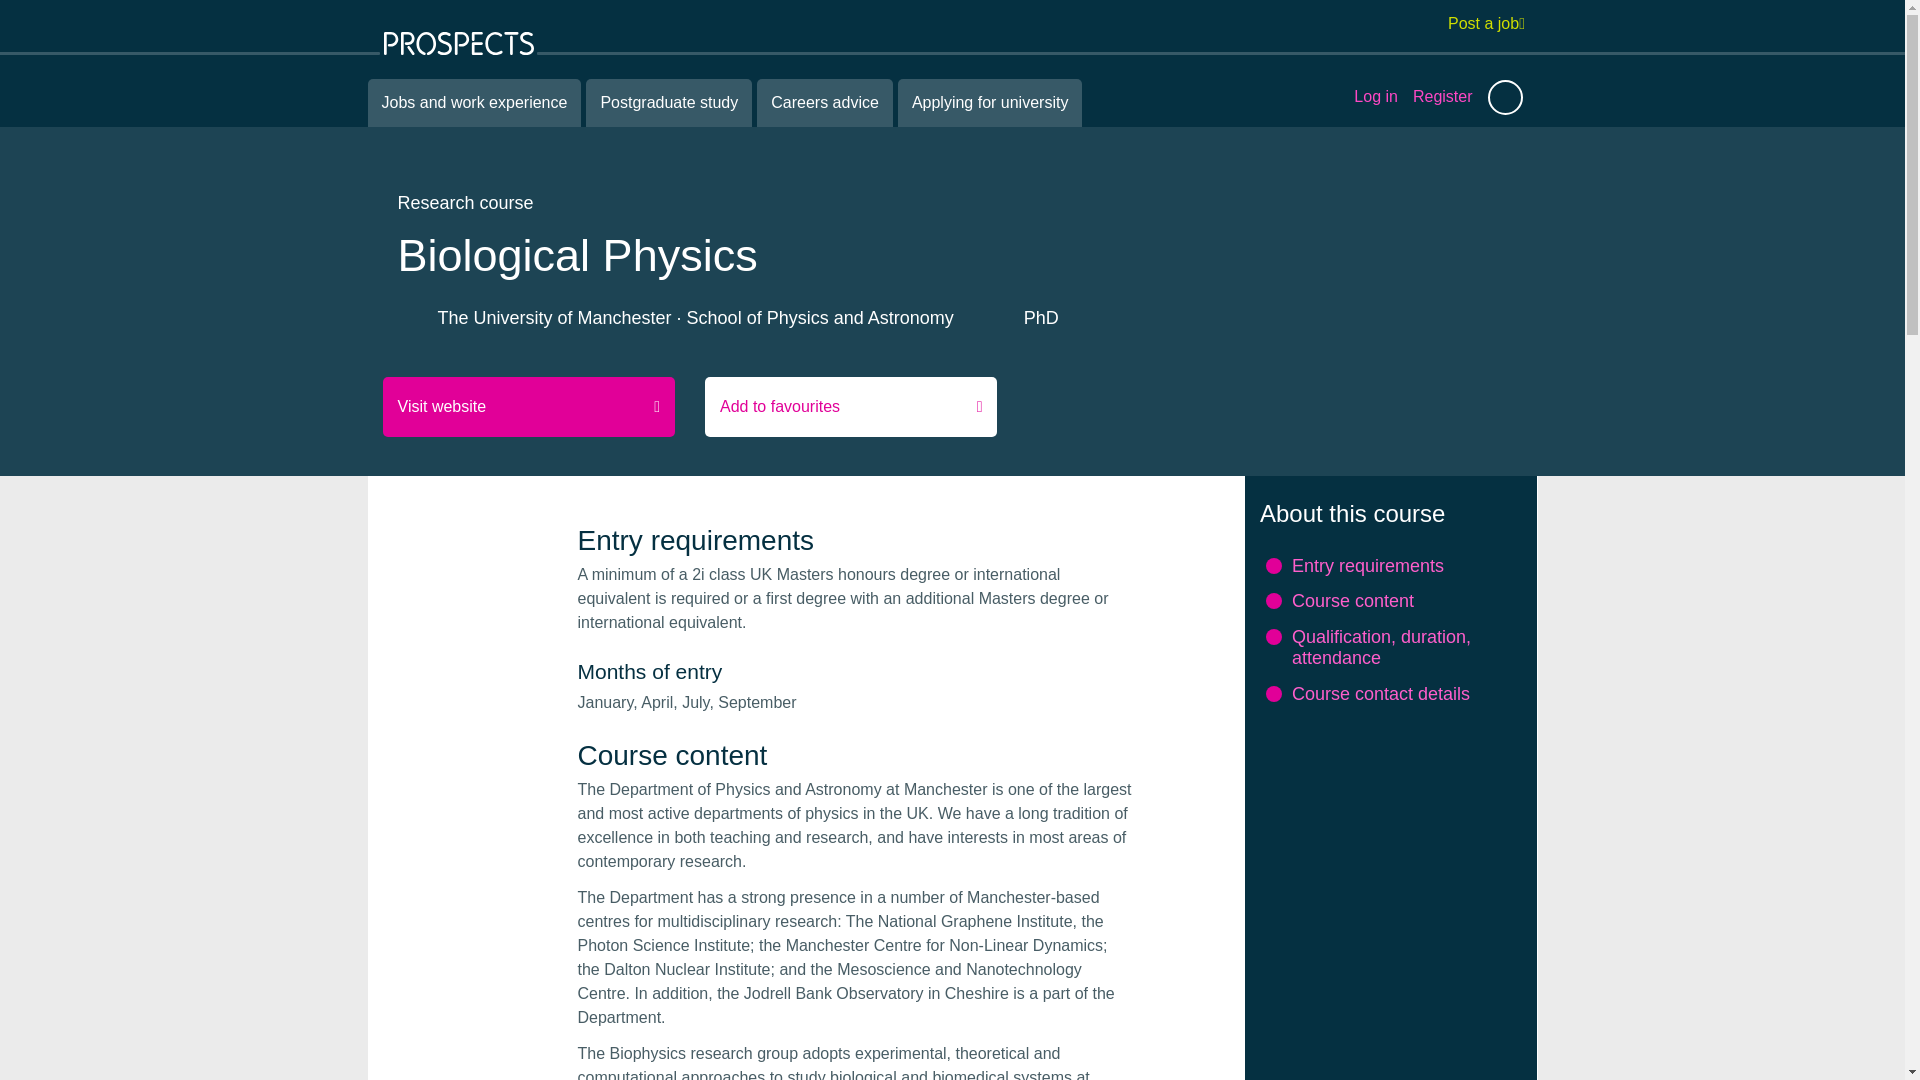  Describe the element at coordinates (824, 102) in the screenshot. I see `Careers advice` at that location.